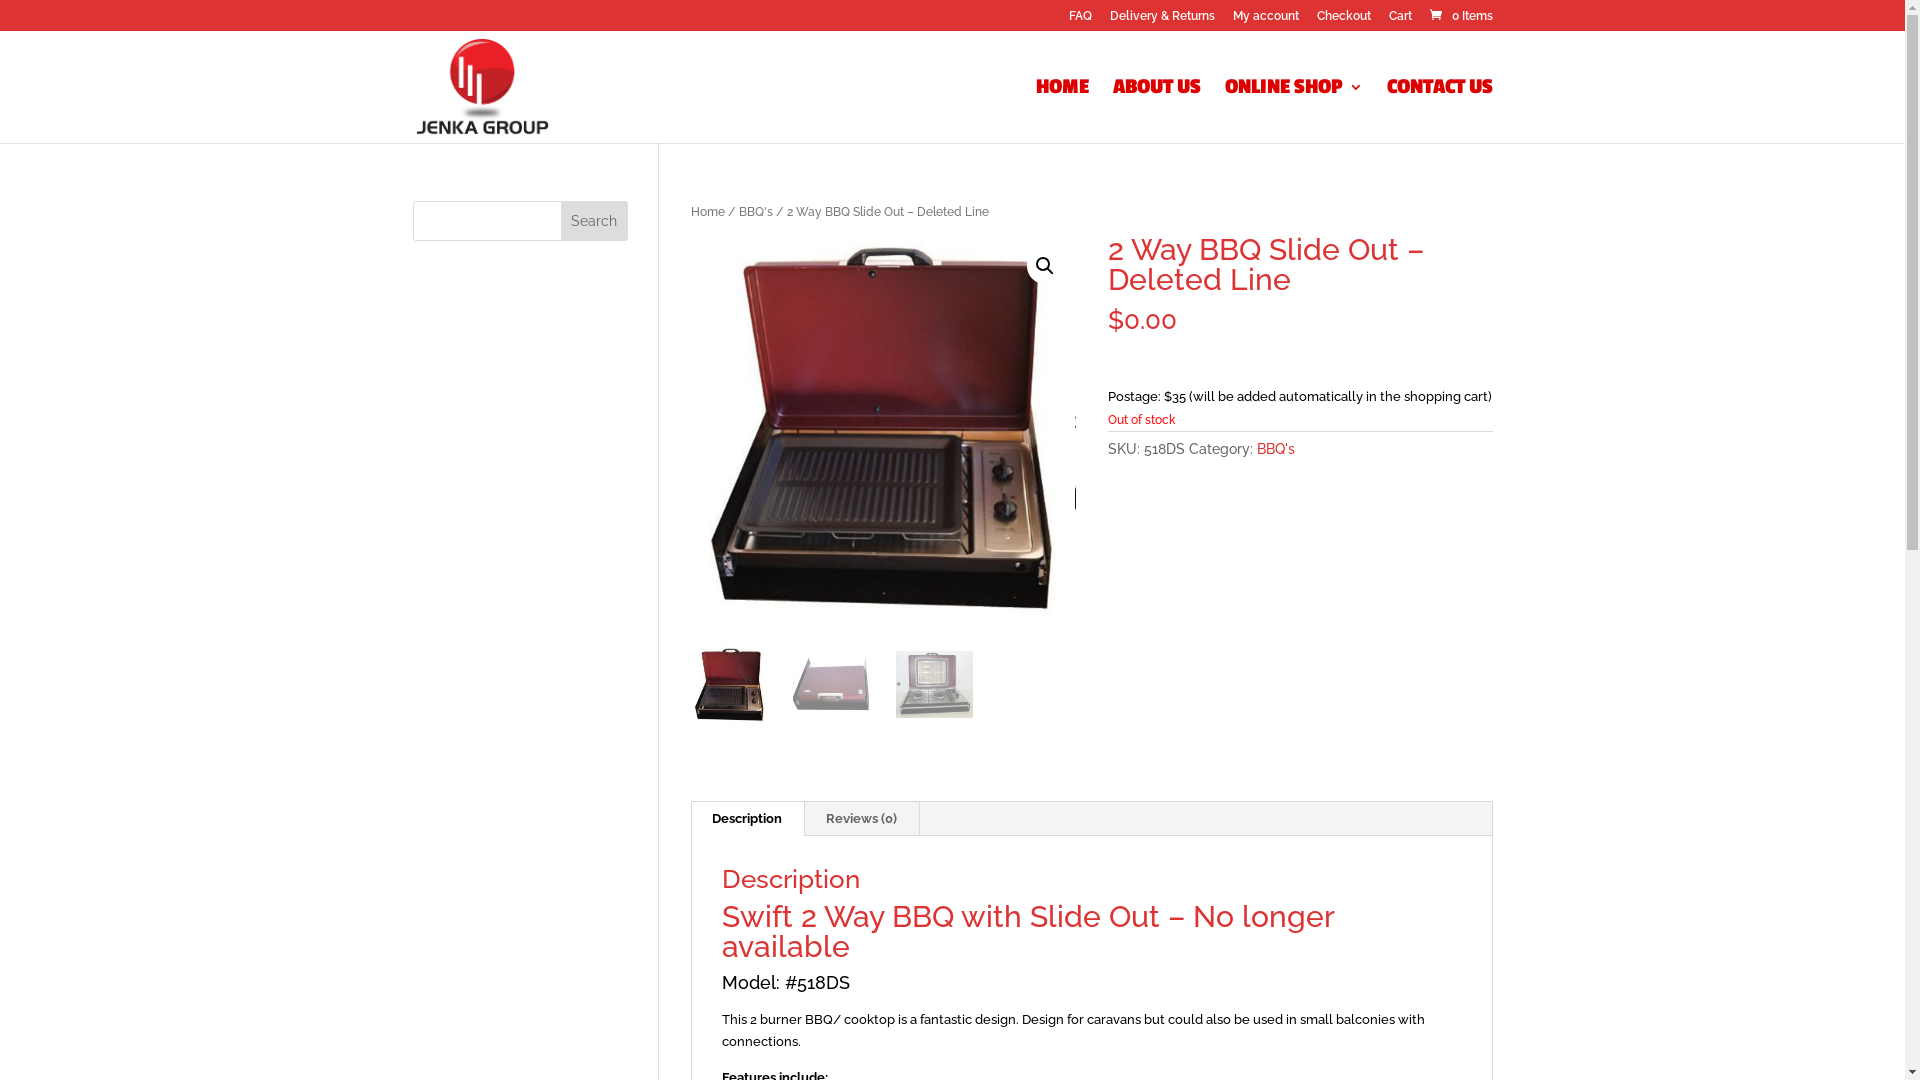 The width and height of the screenshot is (1920, 1080). Describe the element at coordinates (1459, 16) in the screenshot. I see `0 Items` at that location.